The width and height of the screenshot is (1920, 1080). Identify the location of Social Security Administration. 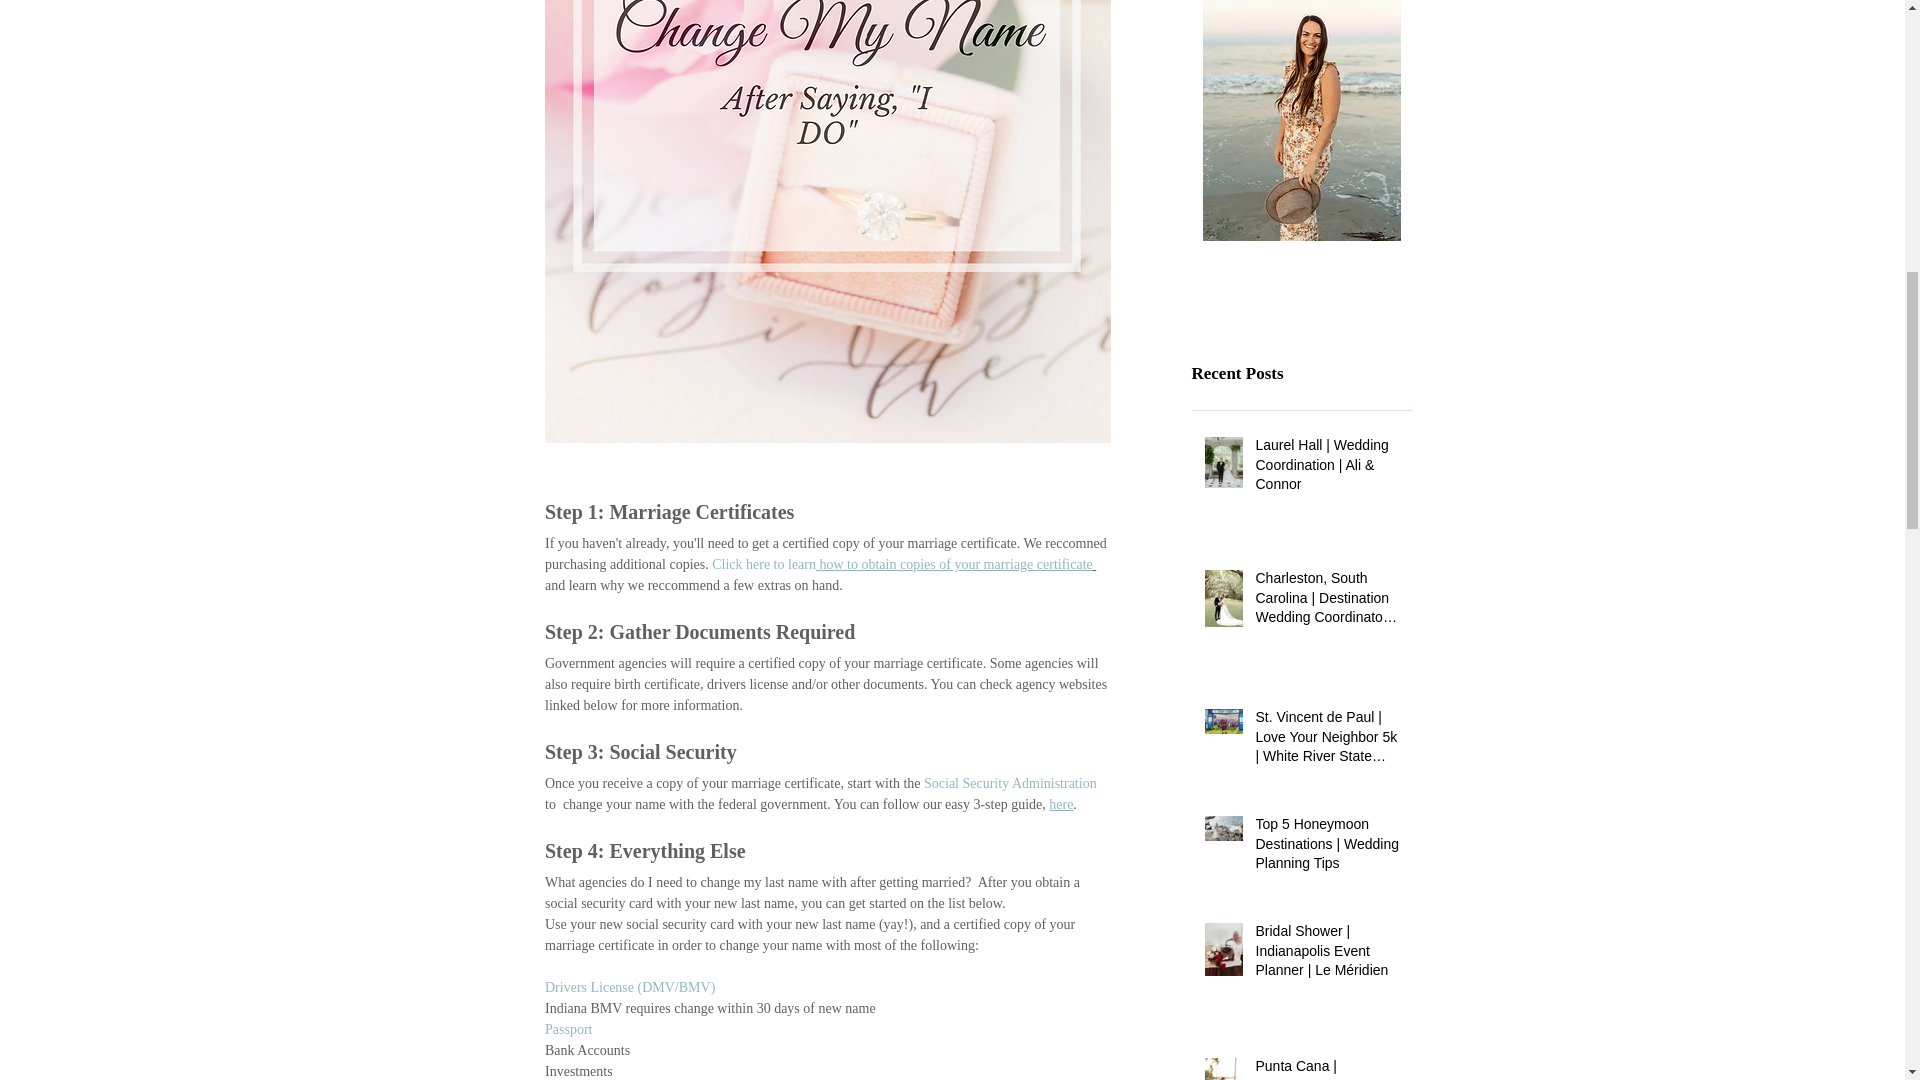
(1010, 783).